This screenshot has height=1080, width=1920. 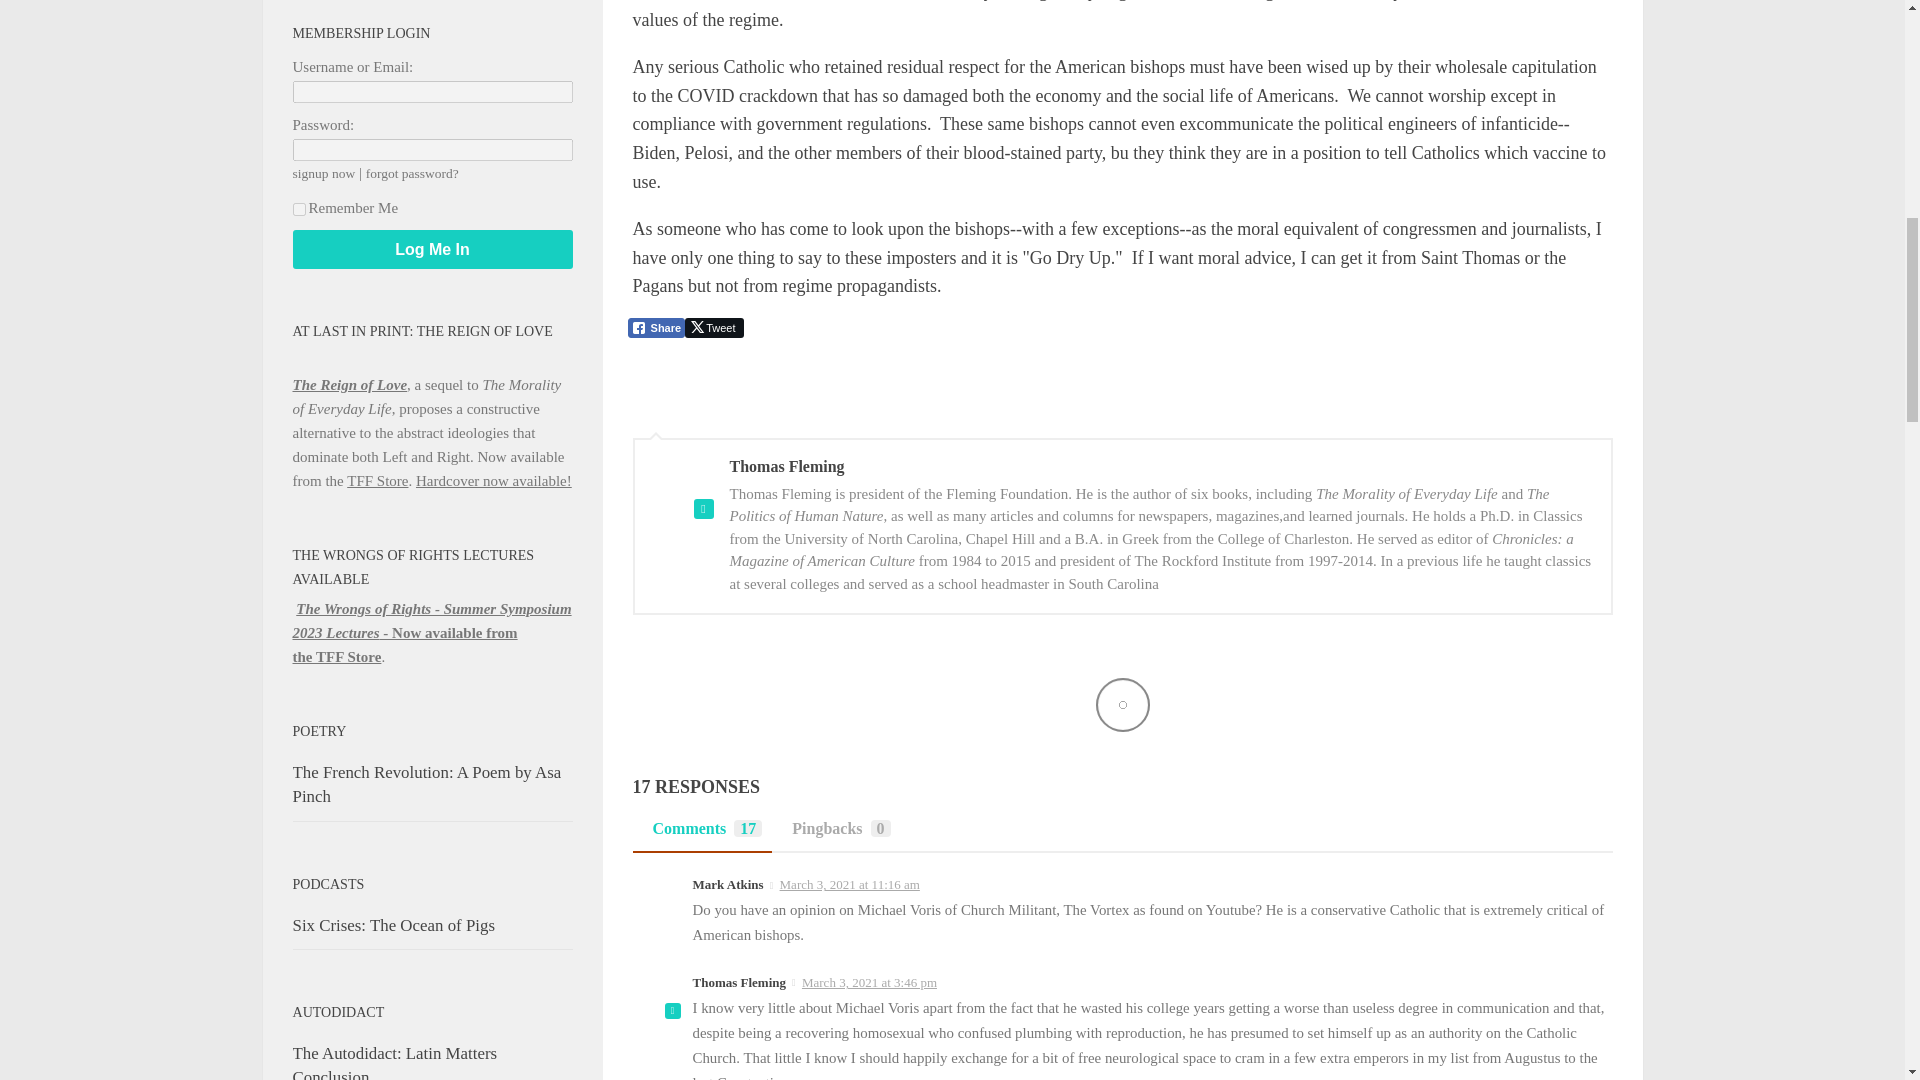 I want to click on Username, so click(x=432, y=92).